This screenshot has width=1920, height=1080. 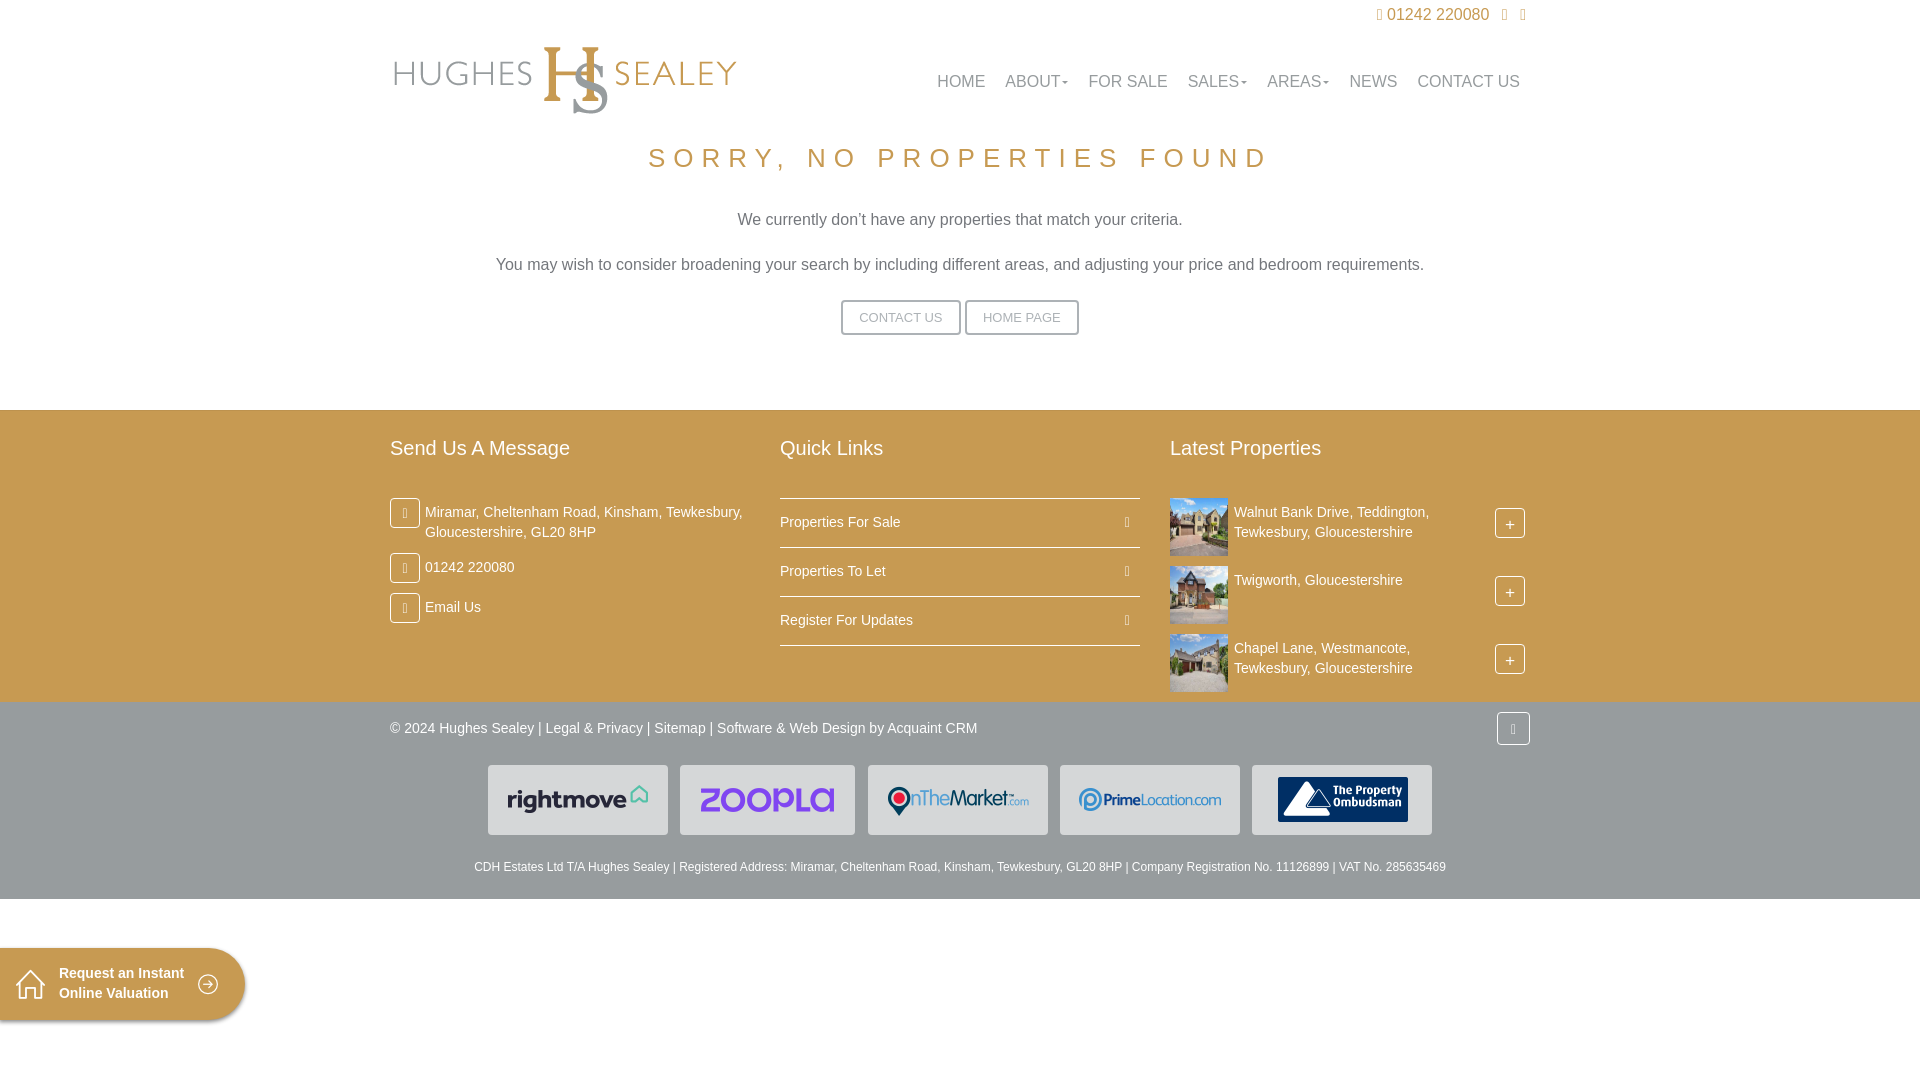 What do you see at coordinates (960, 522) in the screenshot?
I see `Properties For Sale` at bounding box center [960, 522].